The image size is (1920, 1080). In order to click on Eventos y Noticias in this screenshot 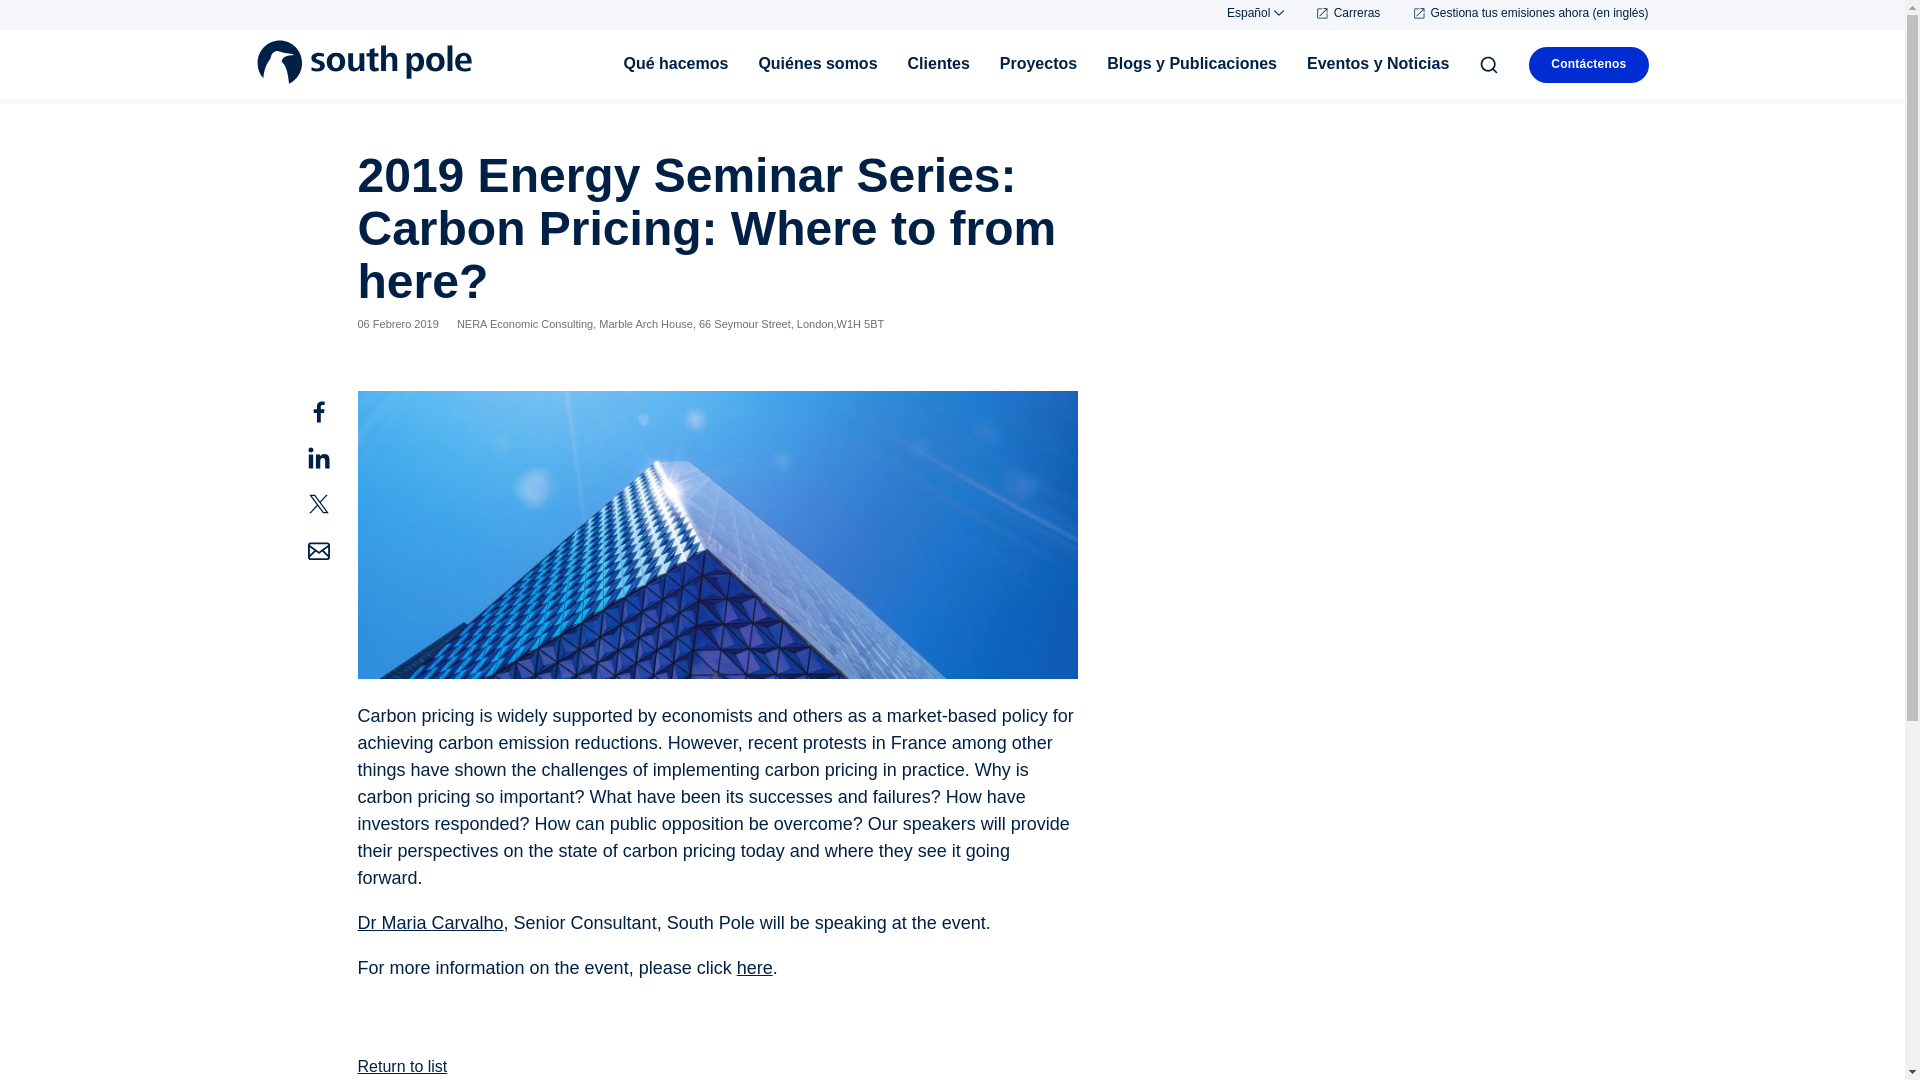, I will do `click(1378, 63)`.